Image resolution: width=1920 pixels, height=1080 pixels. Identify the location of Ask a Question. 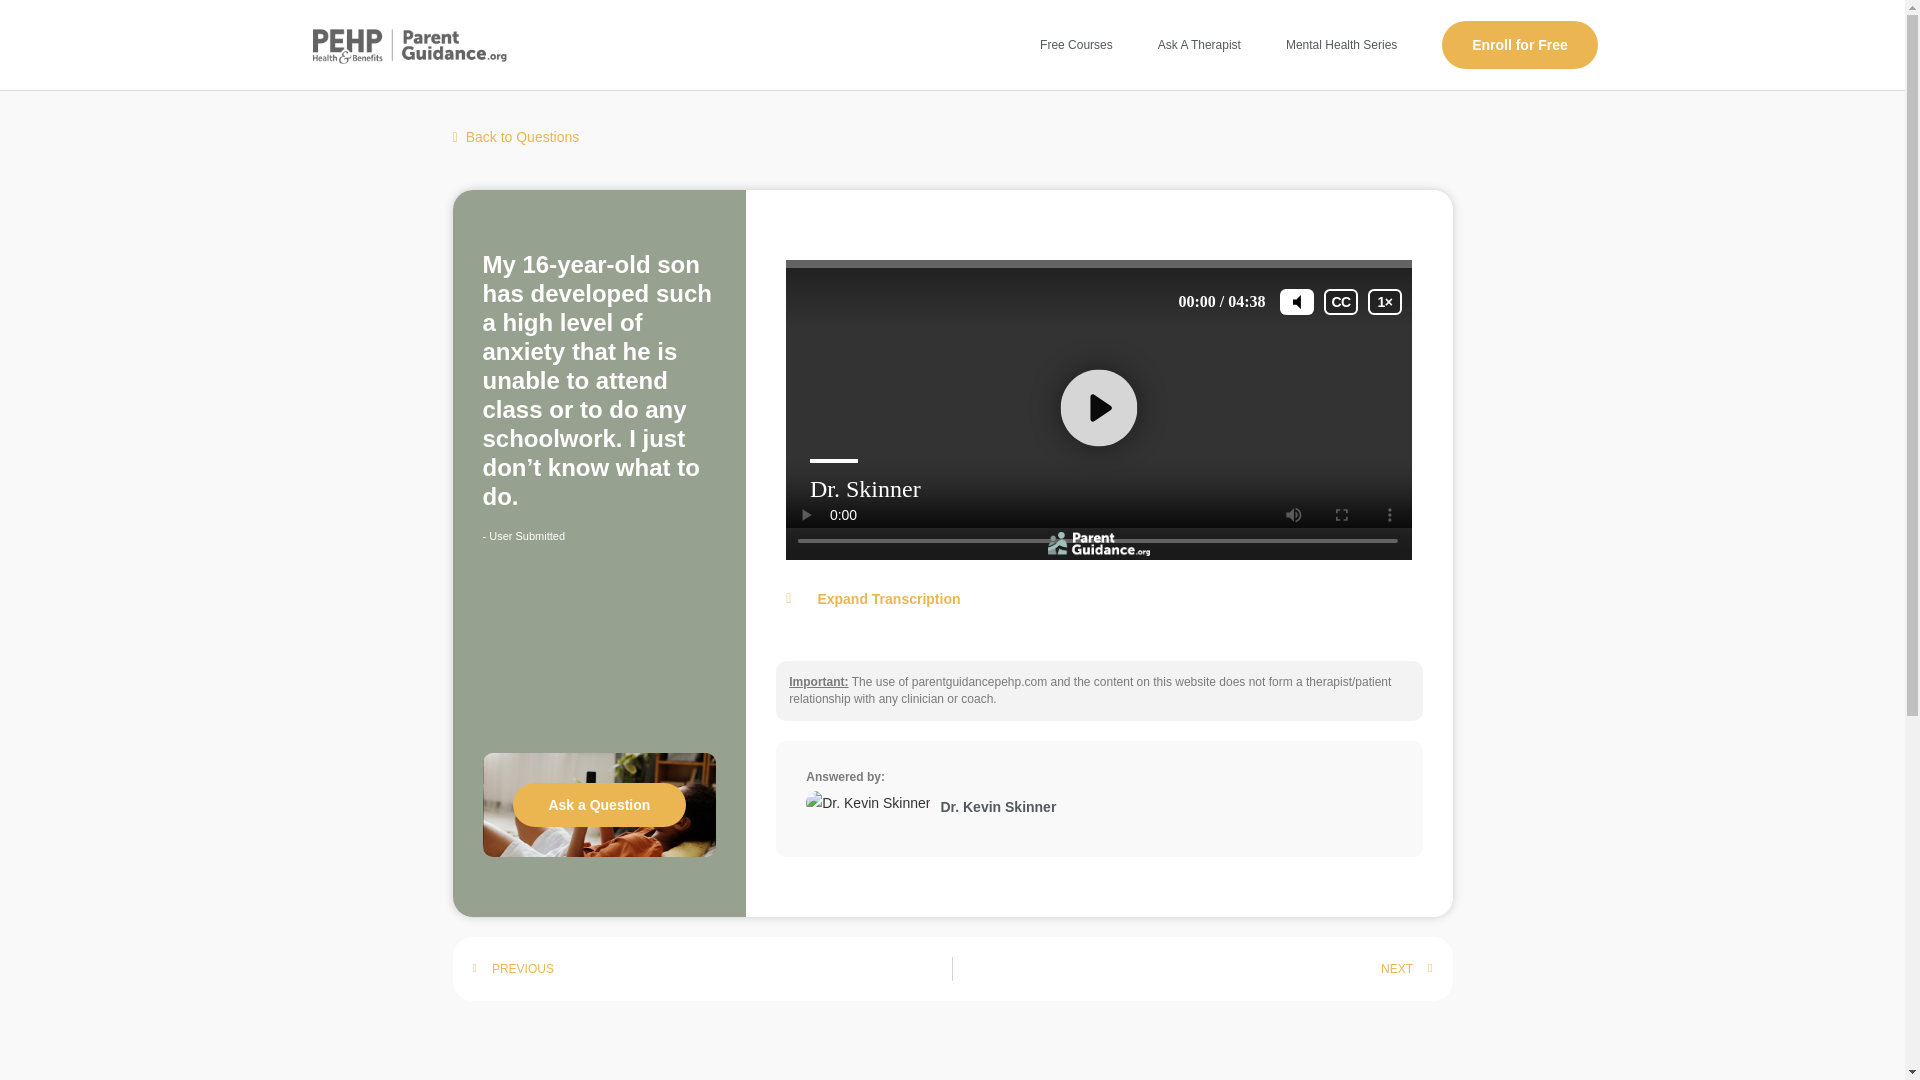
(598, 805).